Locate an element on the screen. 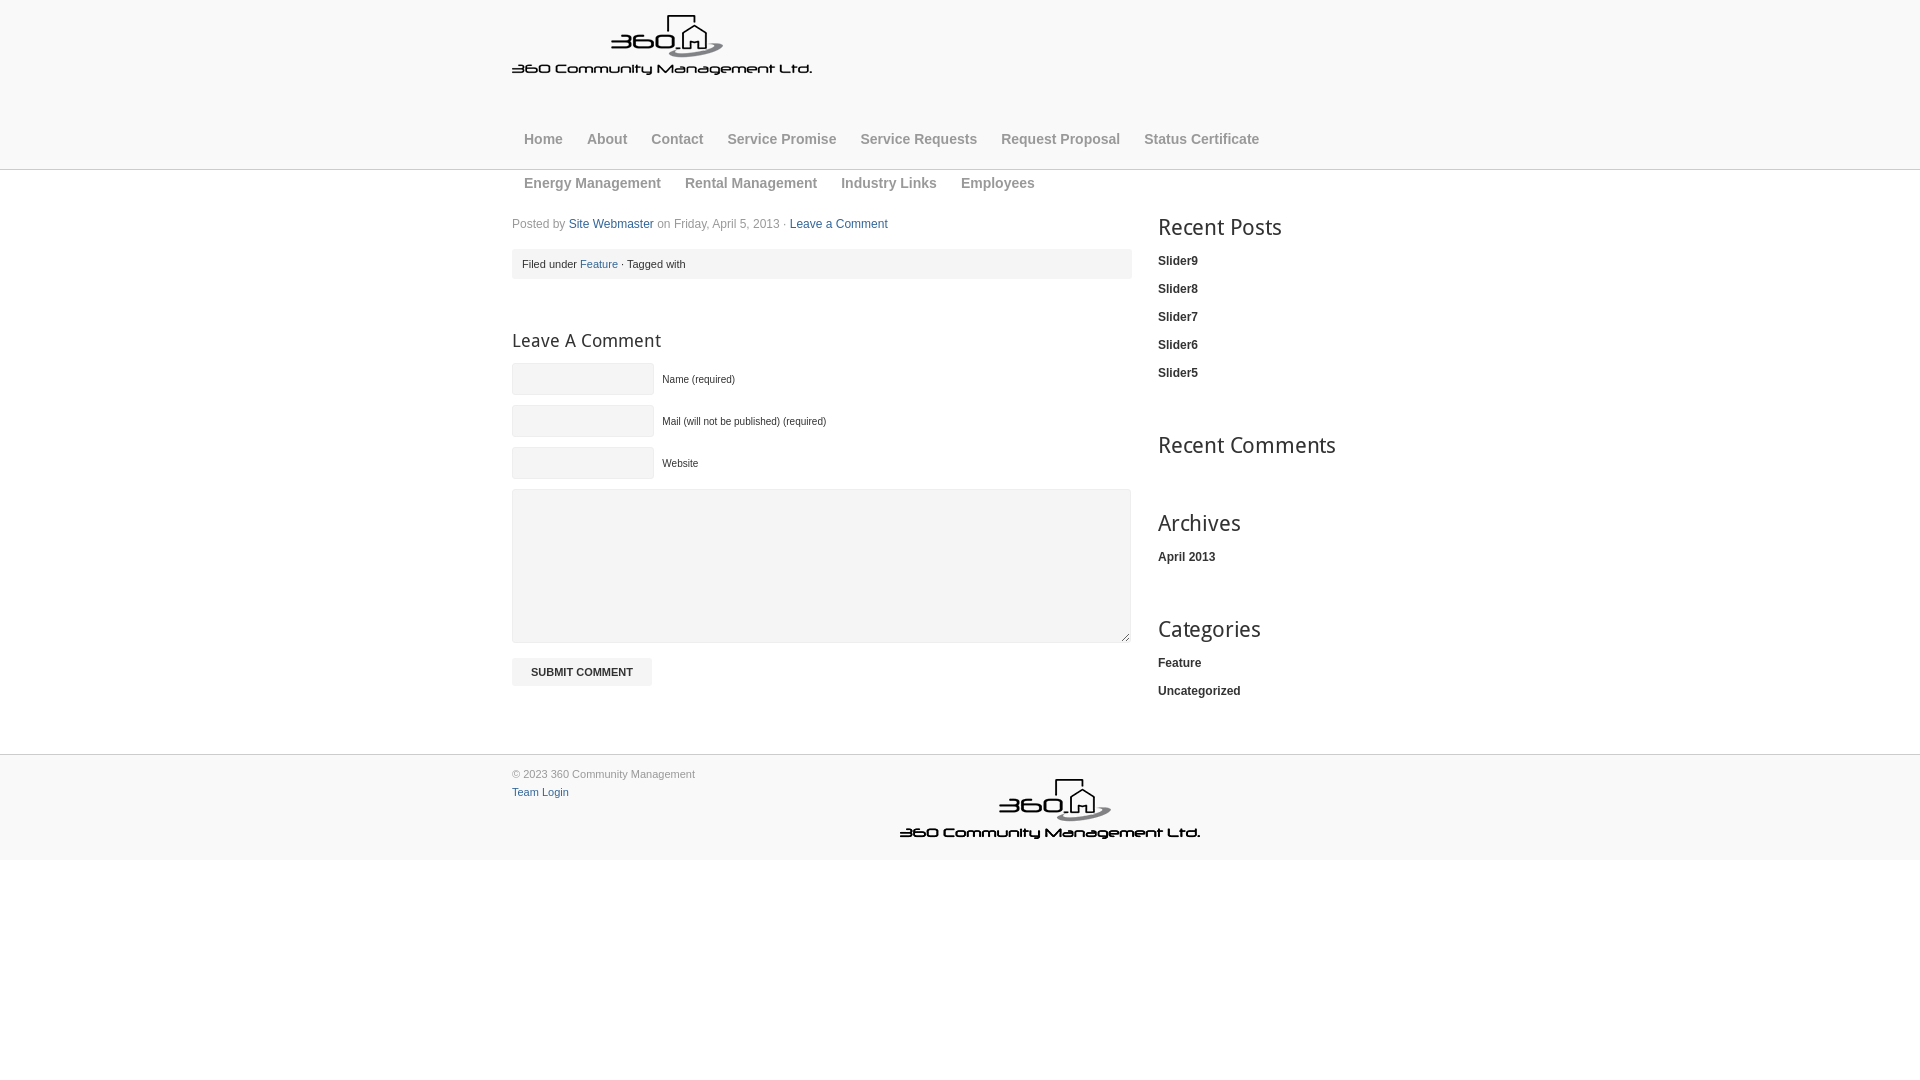 This screenshot has width=1920, height=1080. April 2013 is located at coordinates (1283, 557).